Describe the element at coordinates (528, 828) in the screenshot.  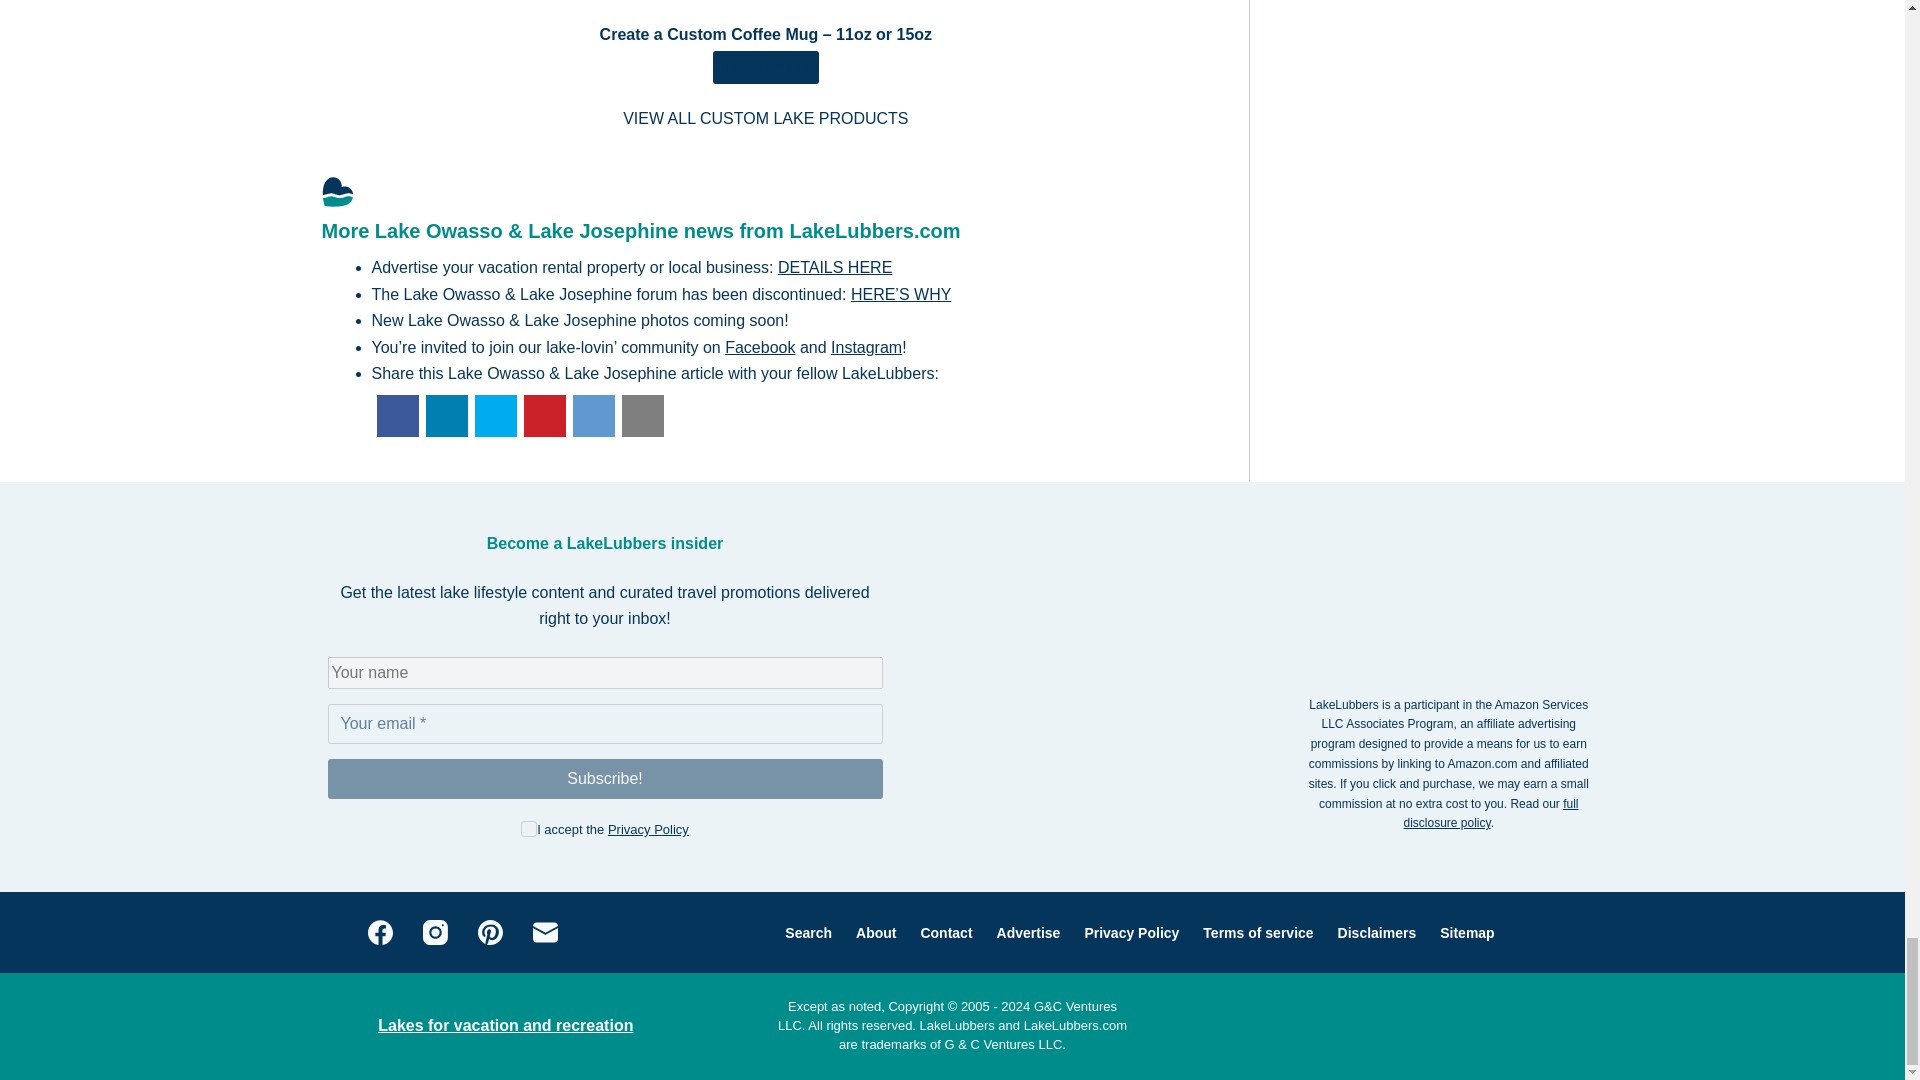
I see `on` at that location.